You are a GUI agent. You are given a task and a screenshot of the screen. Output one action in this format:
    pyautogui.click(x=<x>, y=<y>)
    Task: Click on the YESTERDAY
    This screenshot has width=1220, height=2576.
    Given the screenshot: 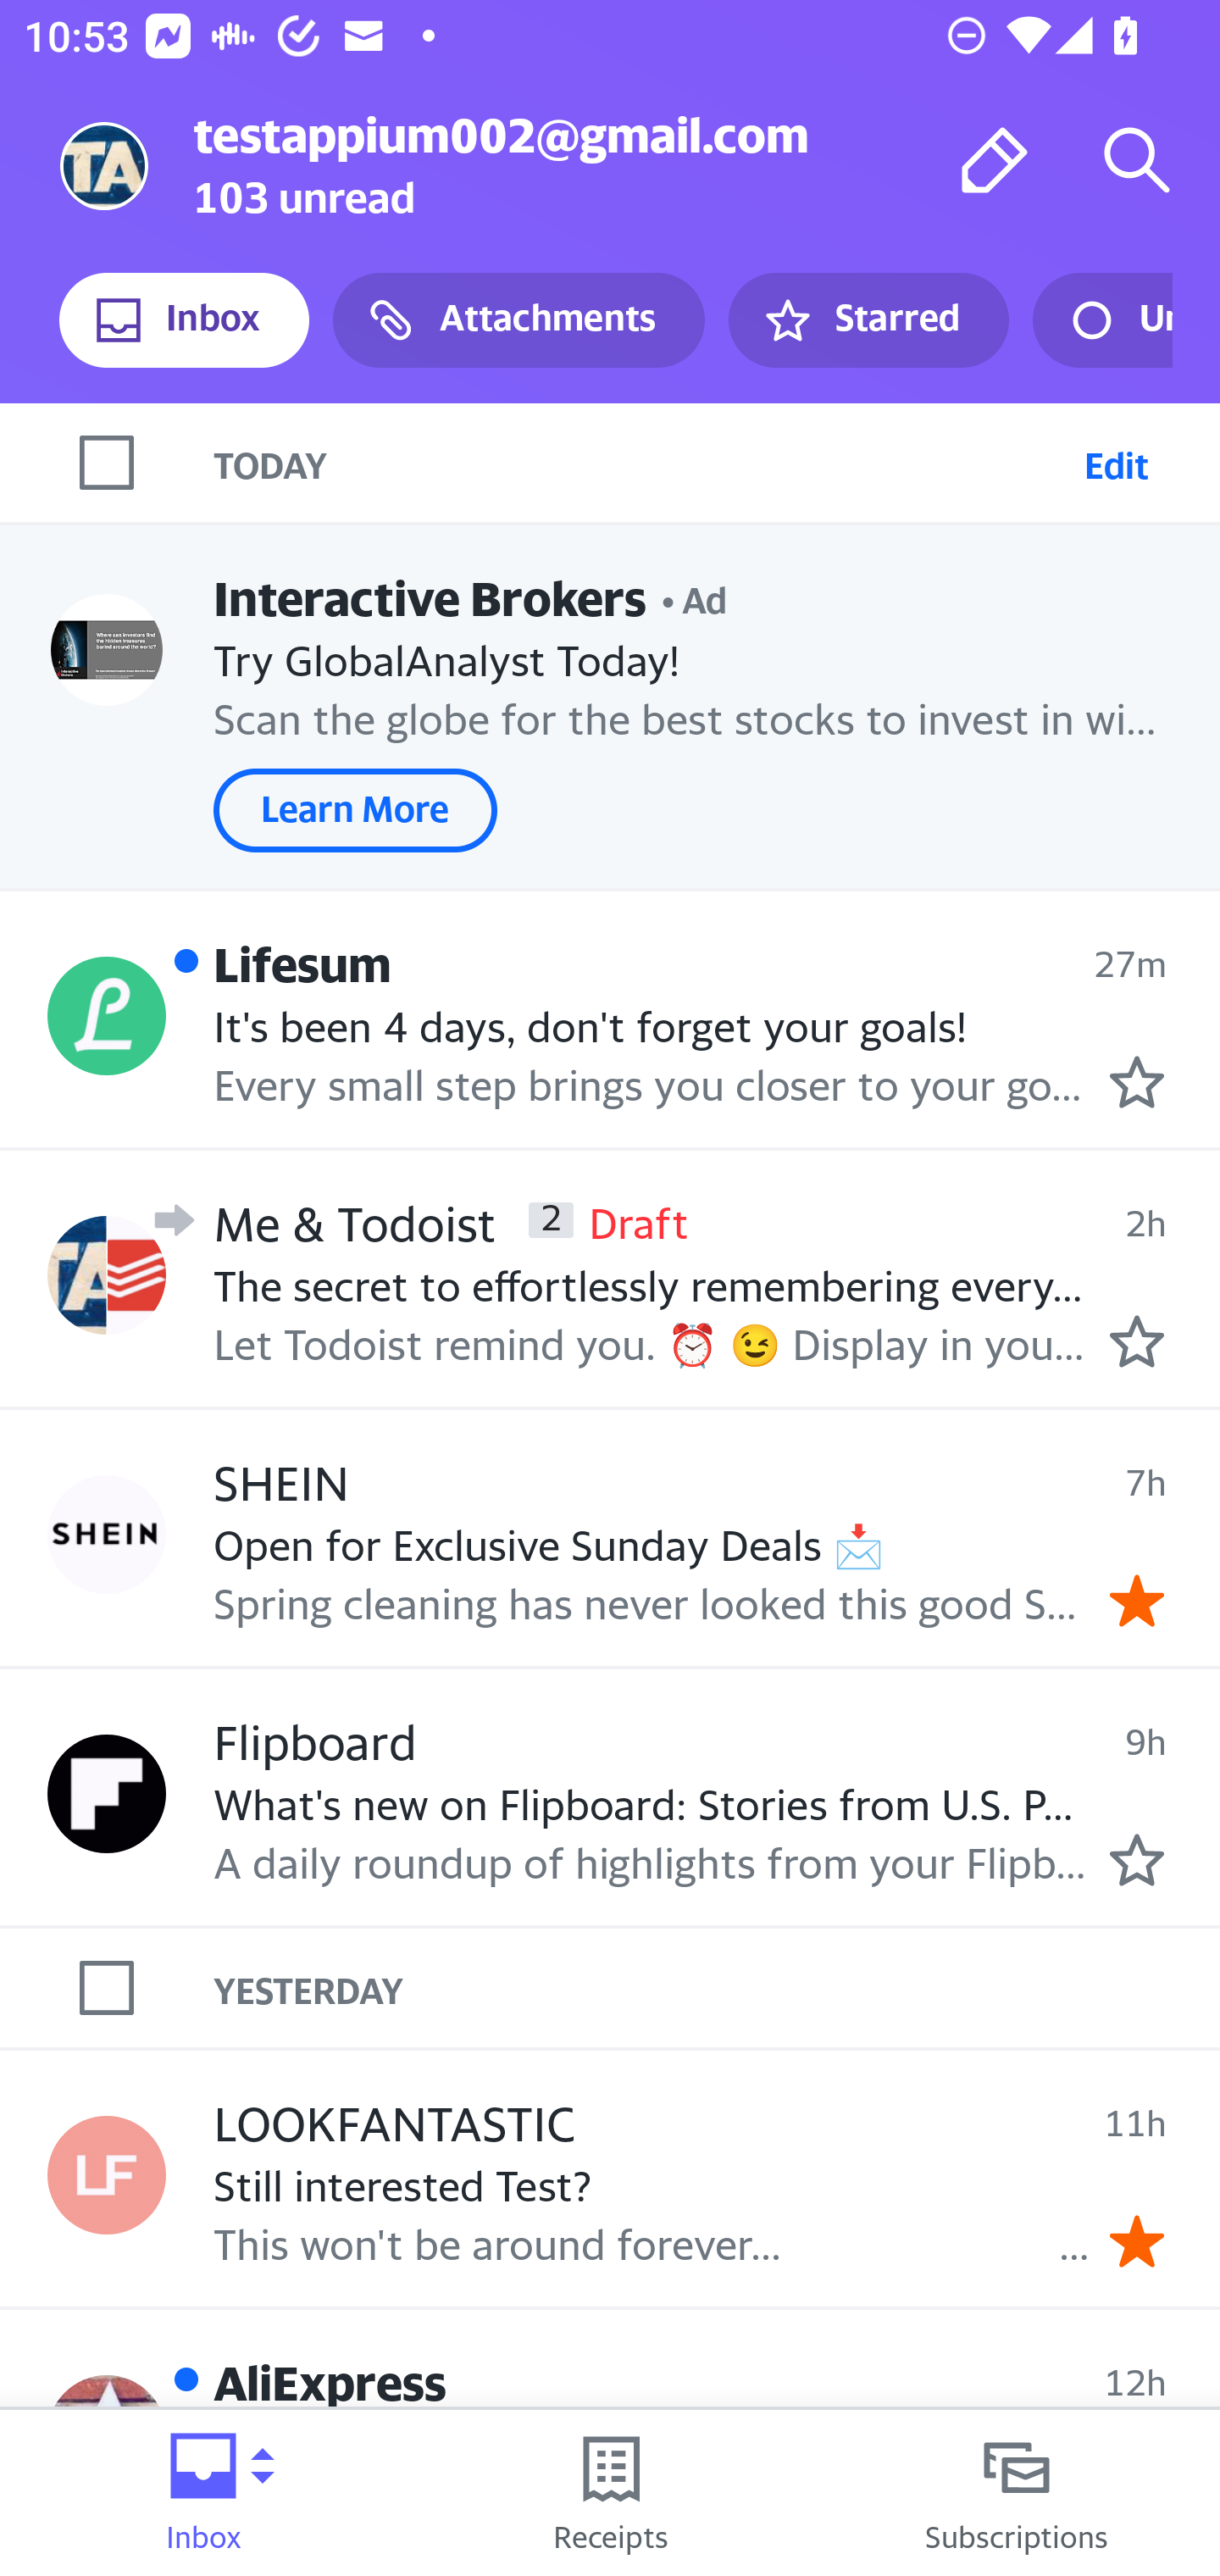 What is the action you would take?
    pyautogui.click(x=717, y=1987)
    